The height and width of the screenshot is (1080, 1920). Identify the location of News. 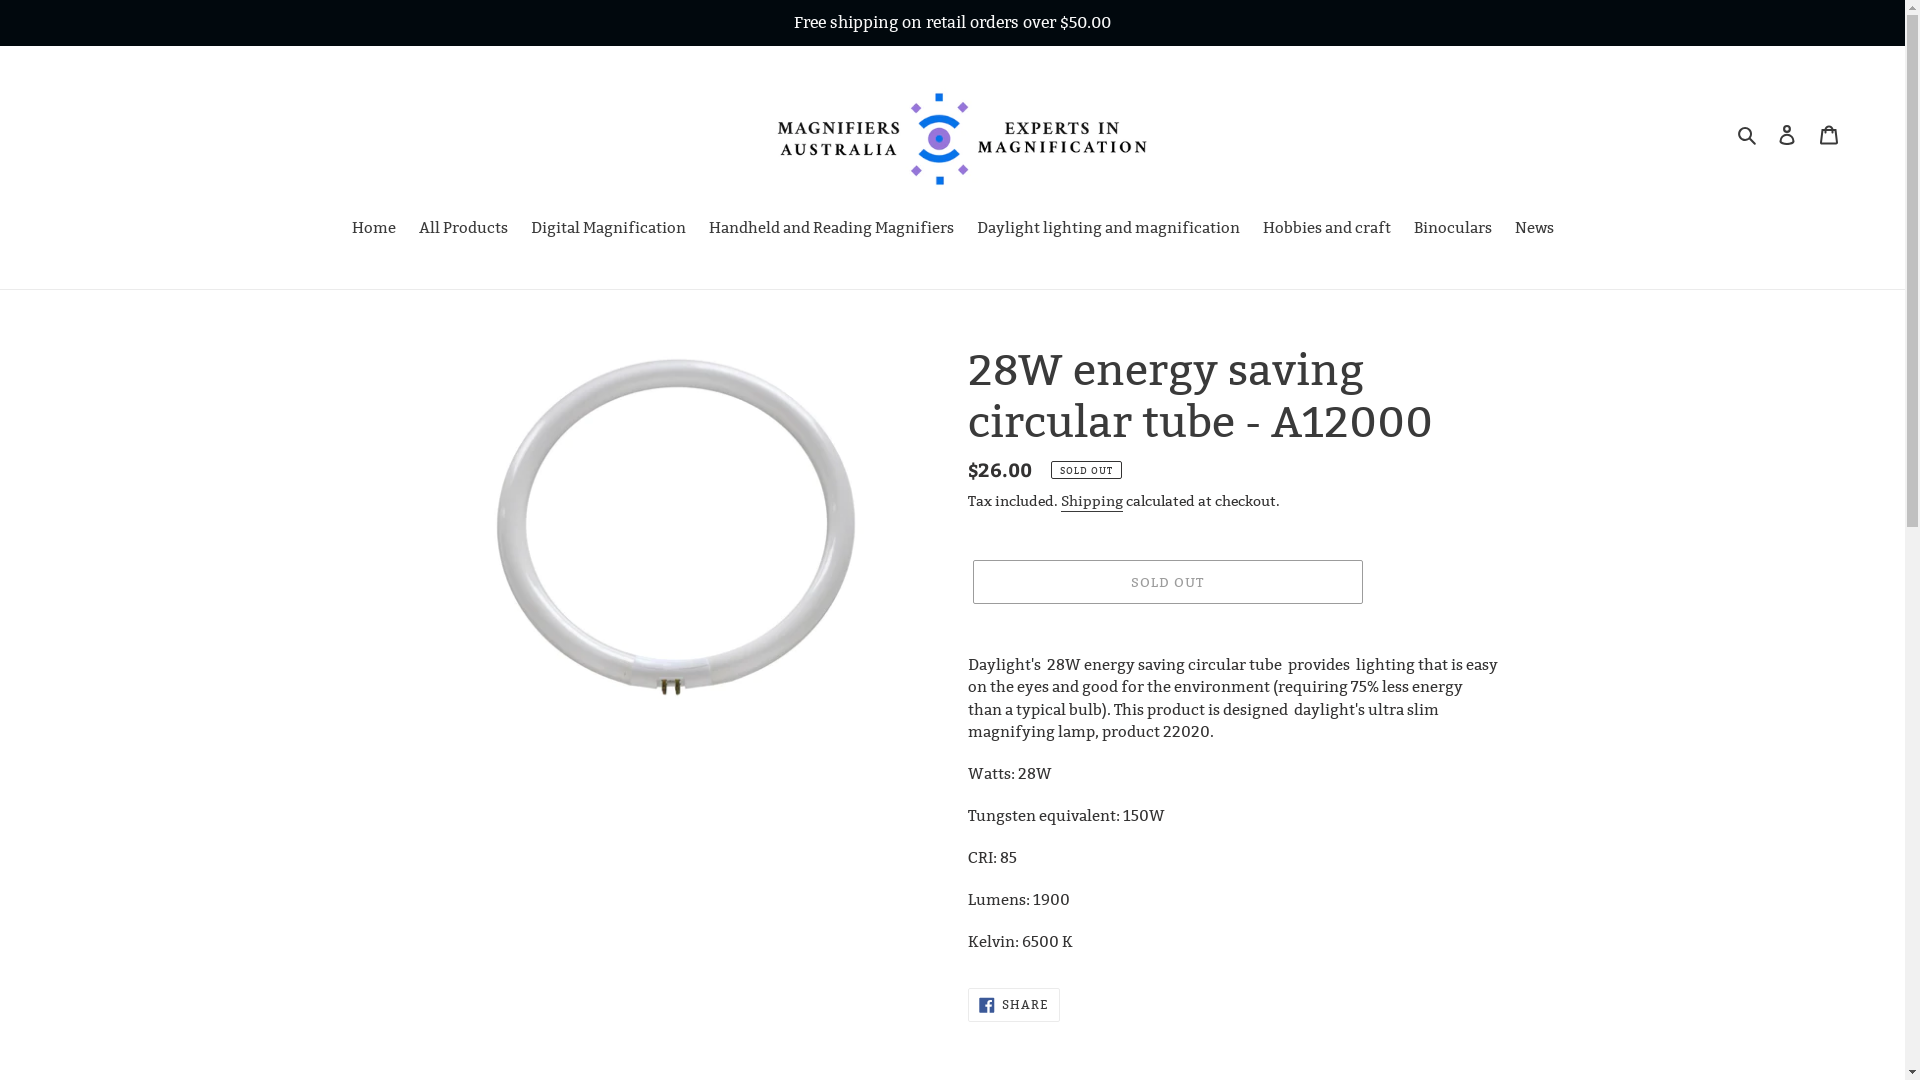
(1534, 230).